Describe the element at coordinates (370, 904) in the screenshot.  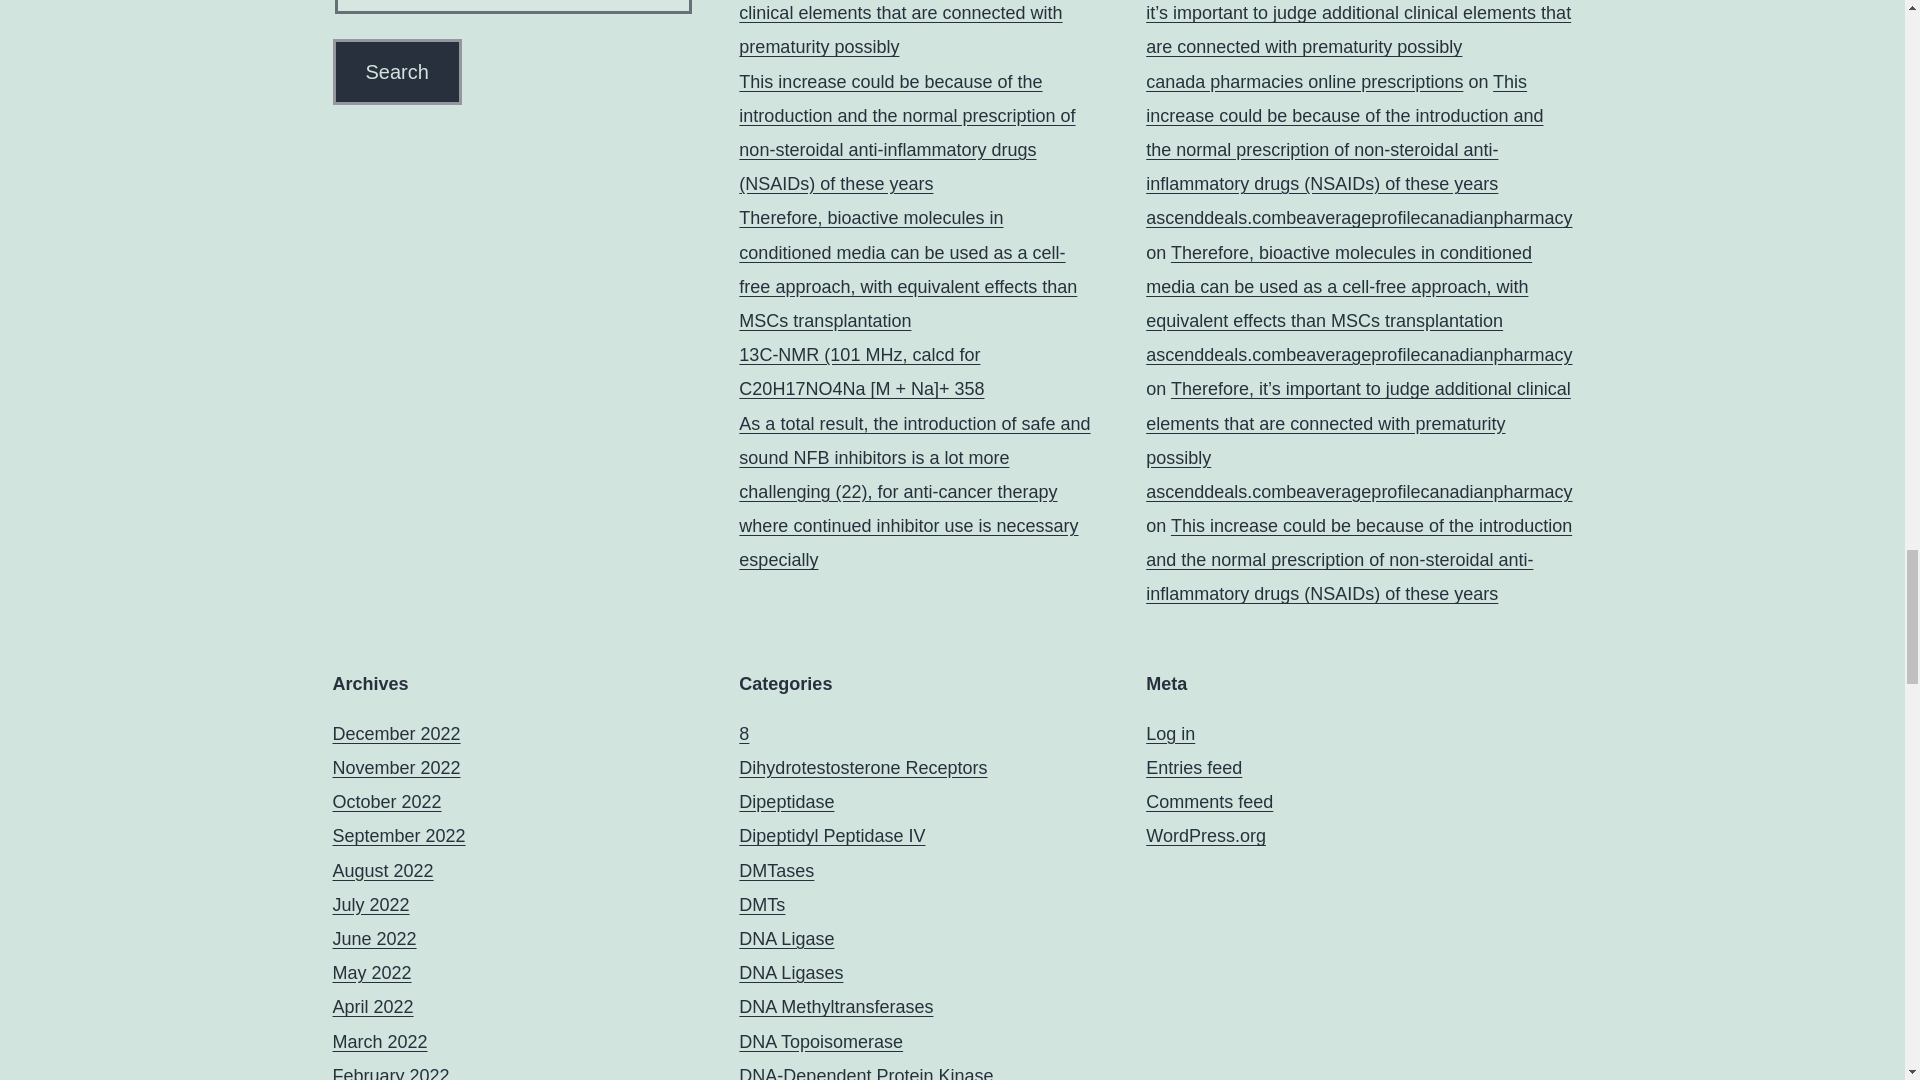
I see `July 2022` at that location.